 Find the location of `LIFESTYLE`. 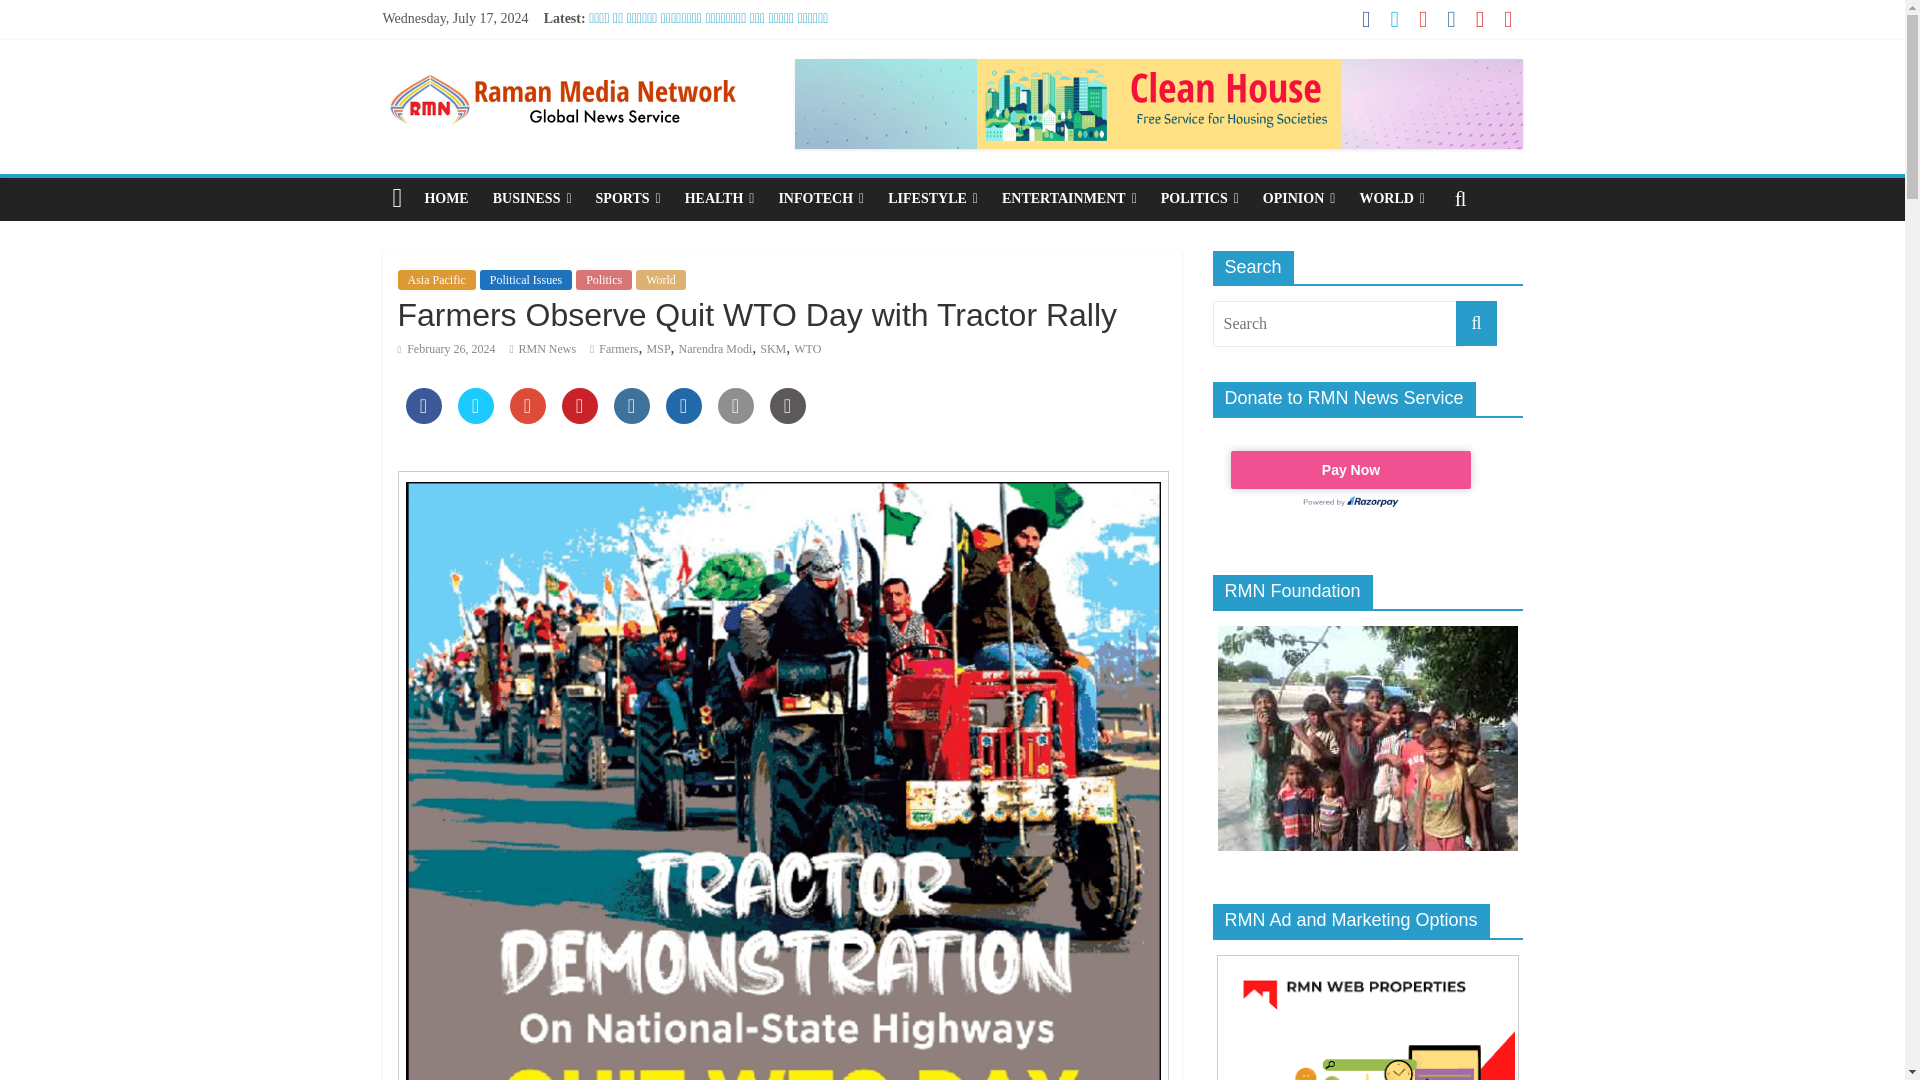

LIFESTYLE is located at coordinates (932, 199).